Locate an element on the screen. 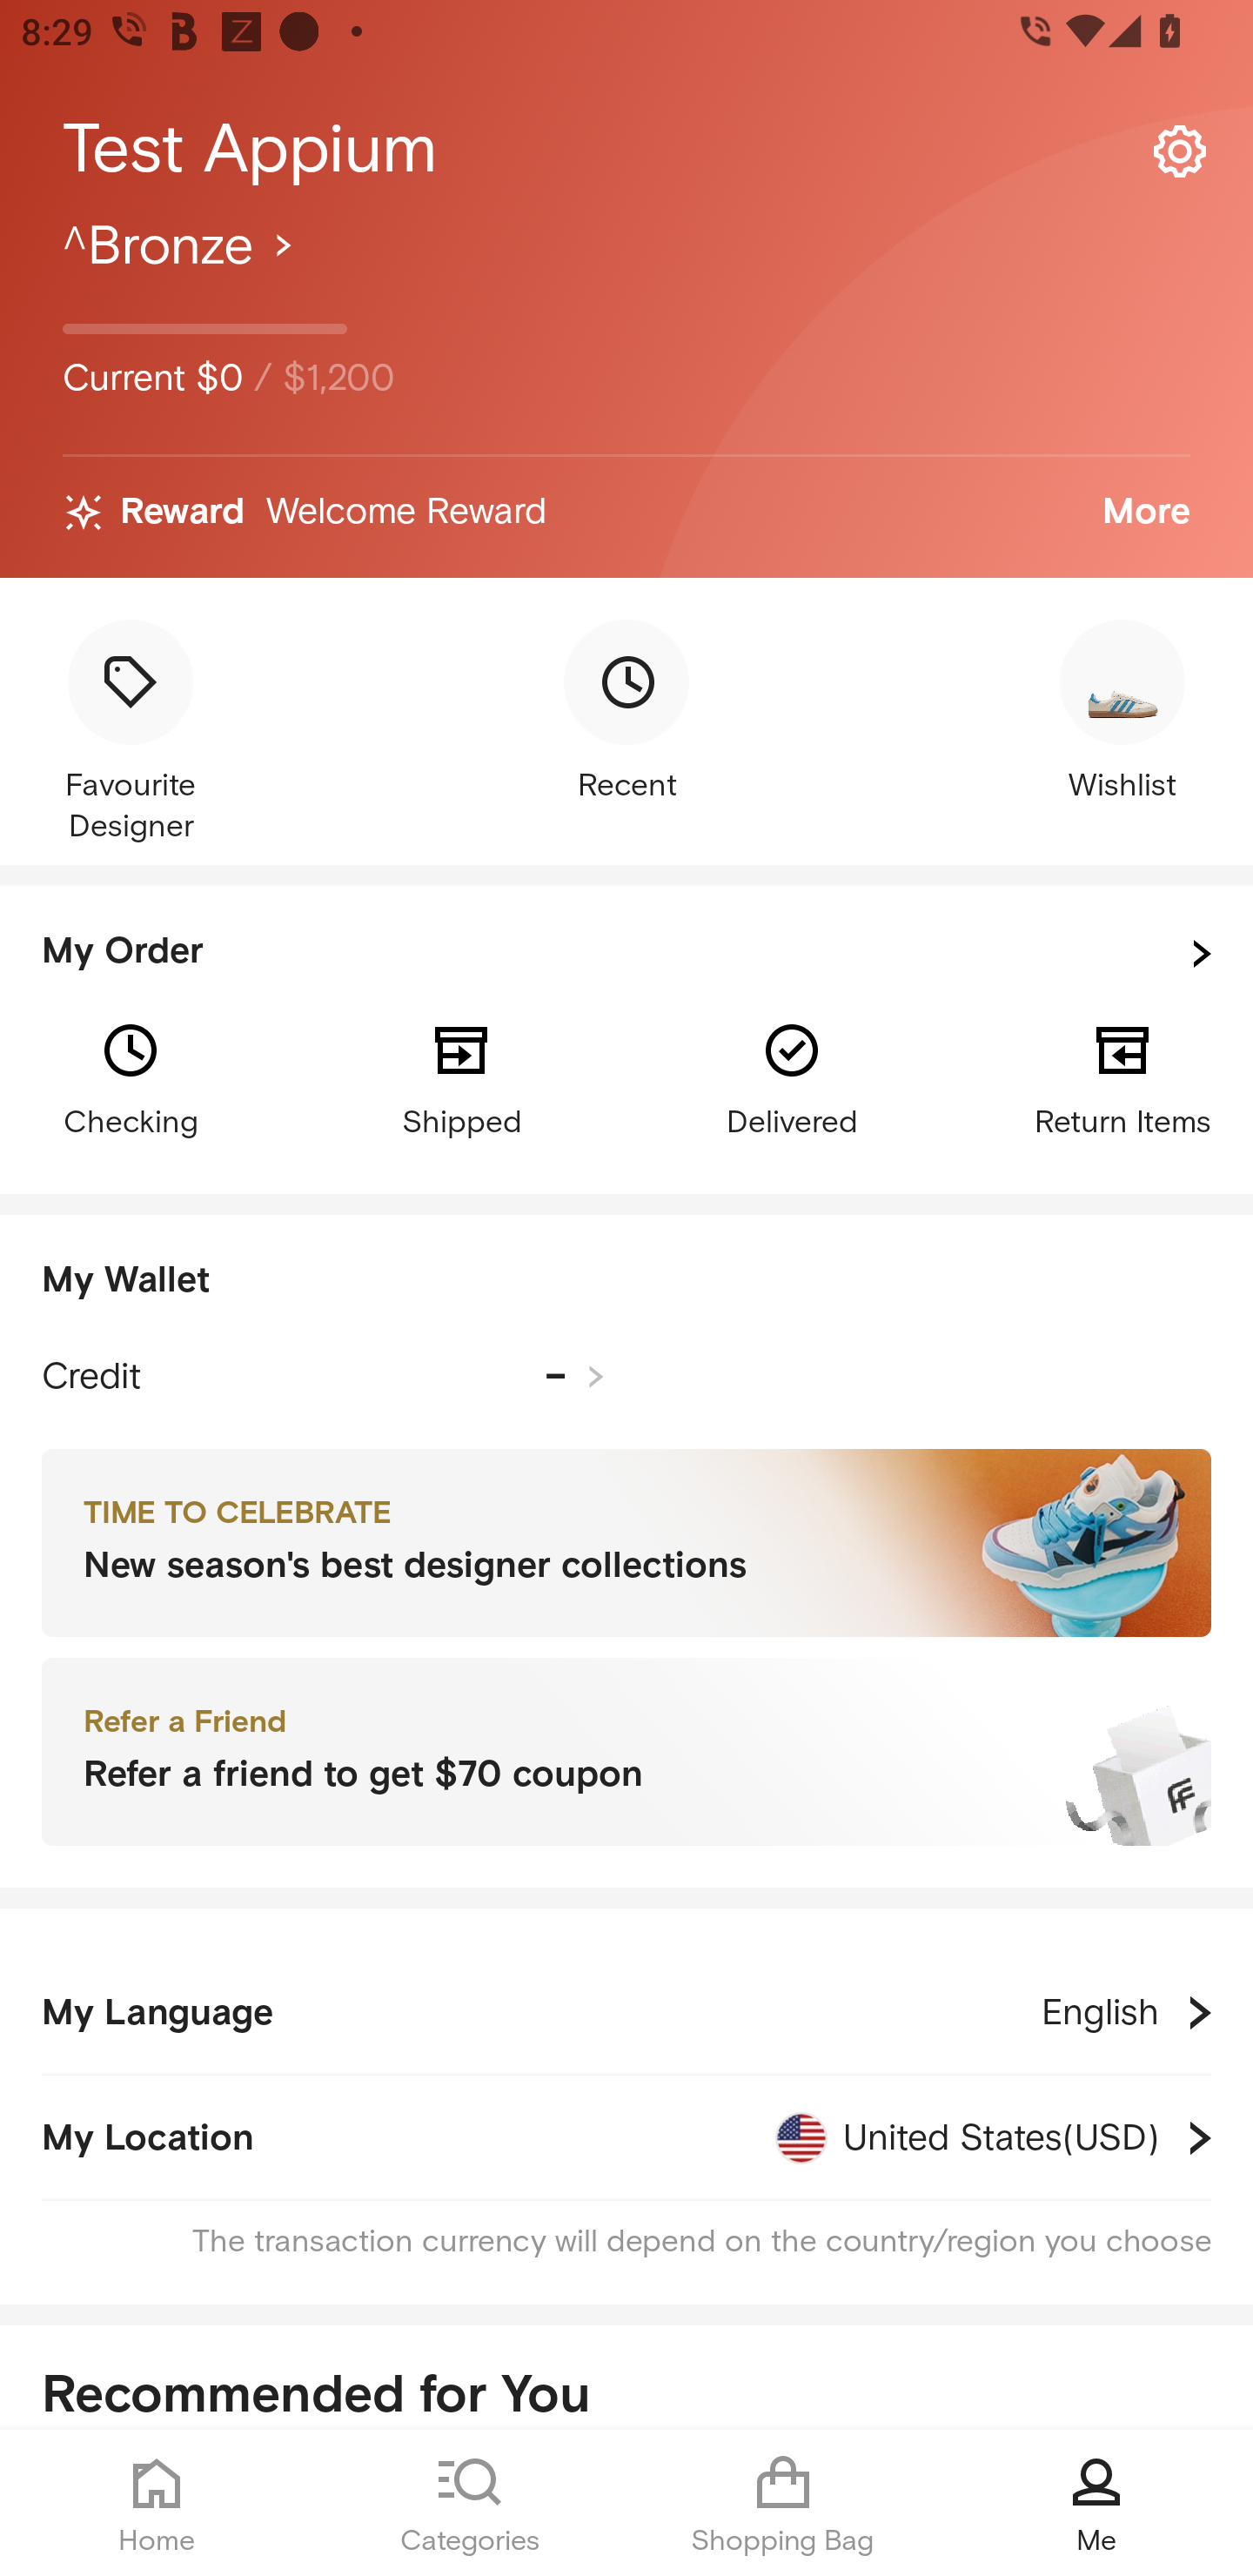 Image resolution: width=1253 pixels, height=2576 pixels. Current $0 / $1,200 Reward Welcome Reward More is located at coordinates (626, 395).